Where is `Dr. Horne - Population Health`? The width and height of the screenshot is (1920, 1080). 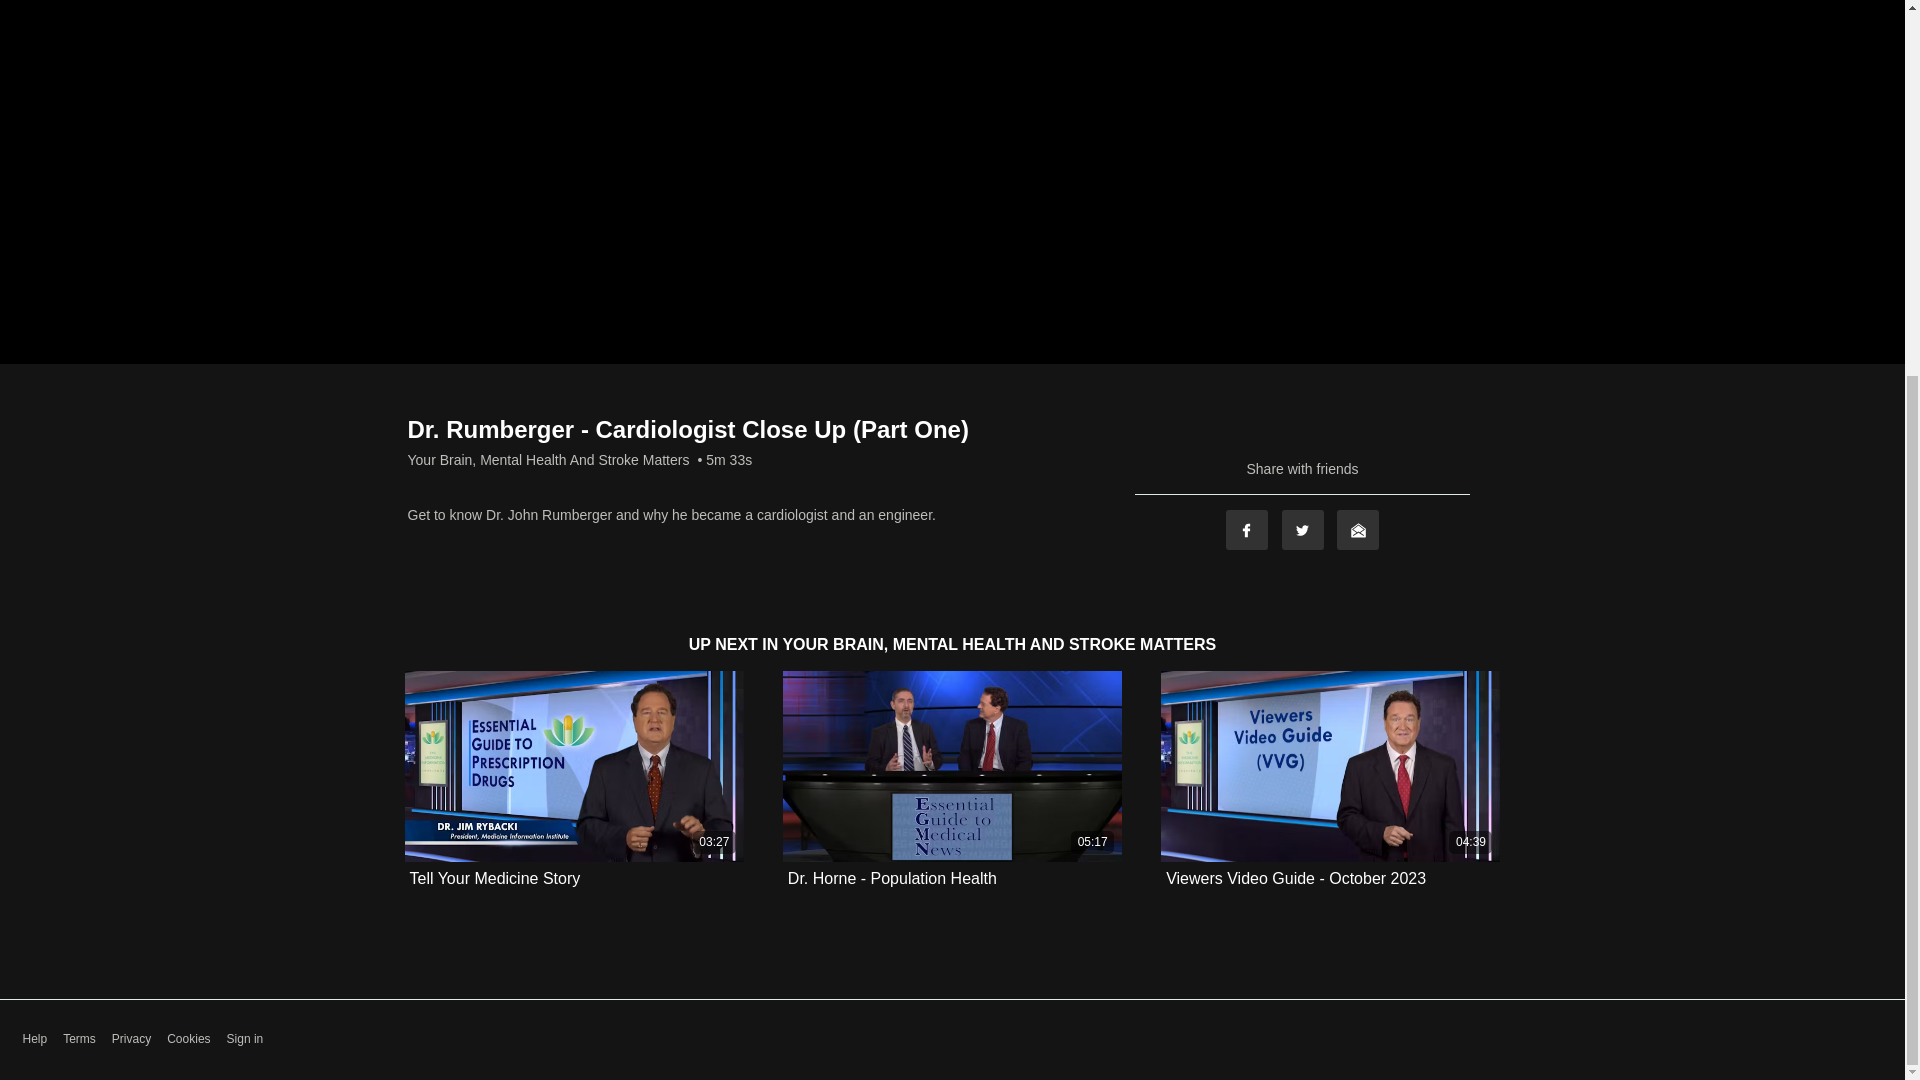 Dr. Horne - Population Health is located at coordinates (892, 878).